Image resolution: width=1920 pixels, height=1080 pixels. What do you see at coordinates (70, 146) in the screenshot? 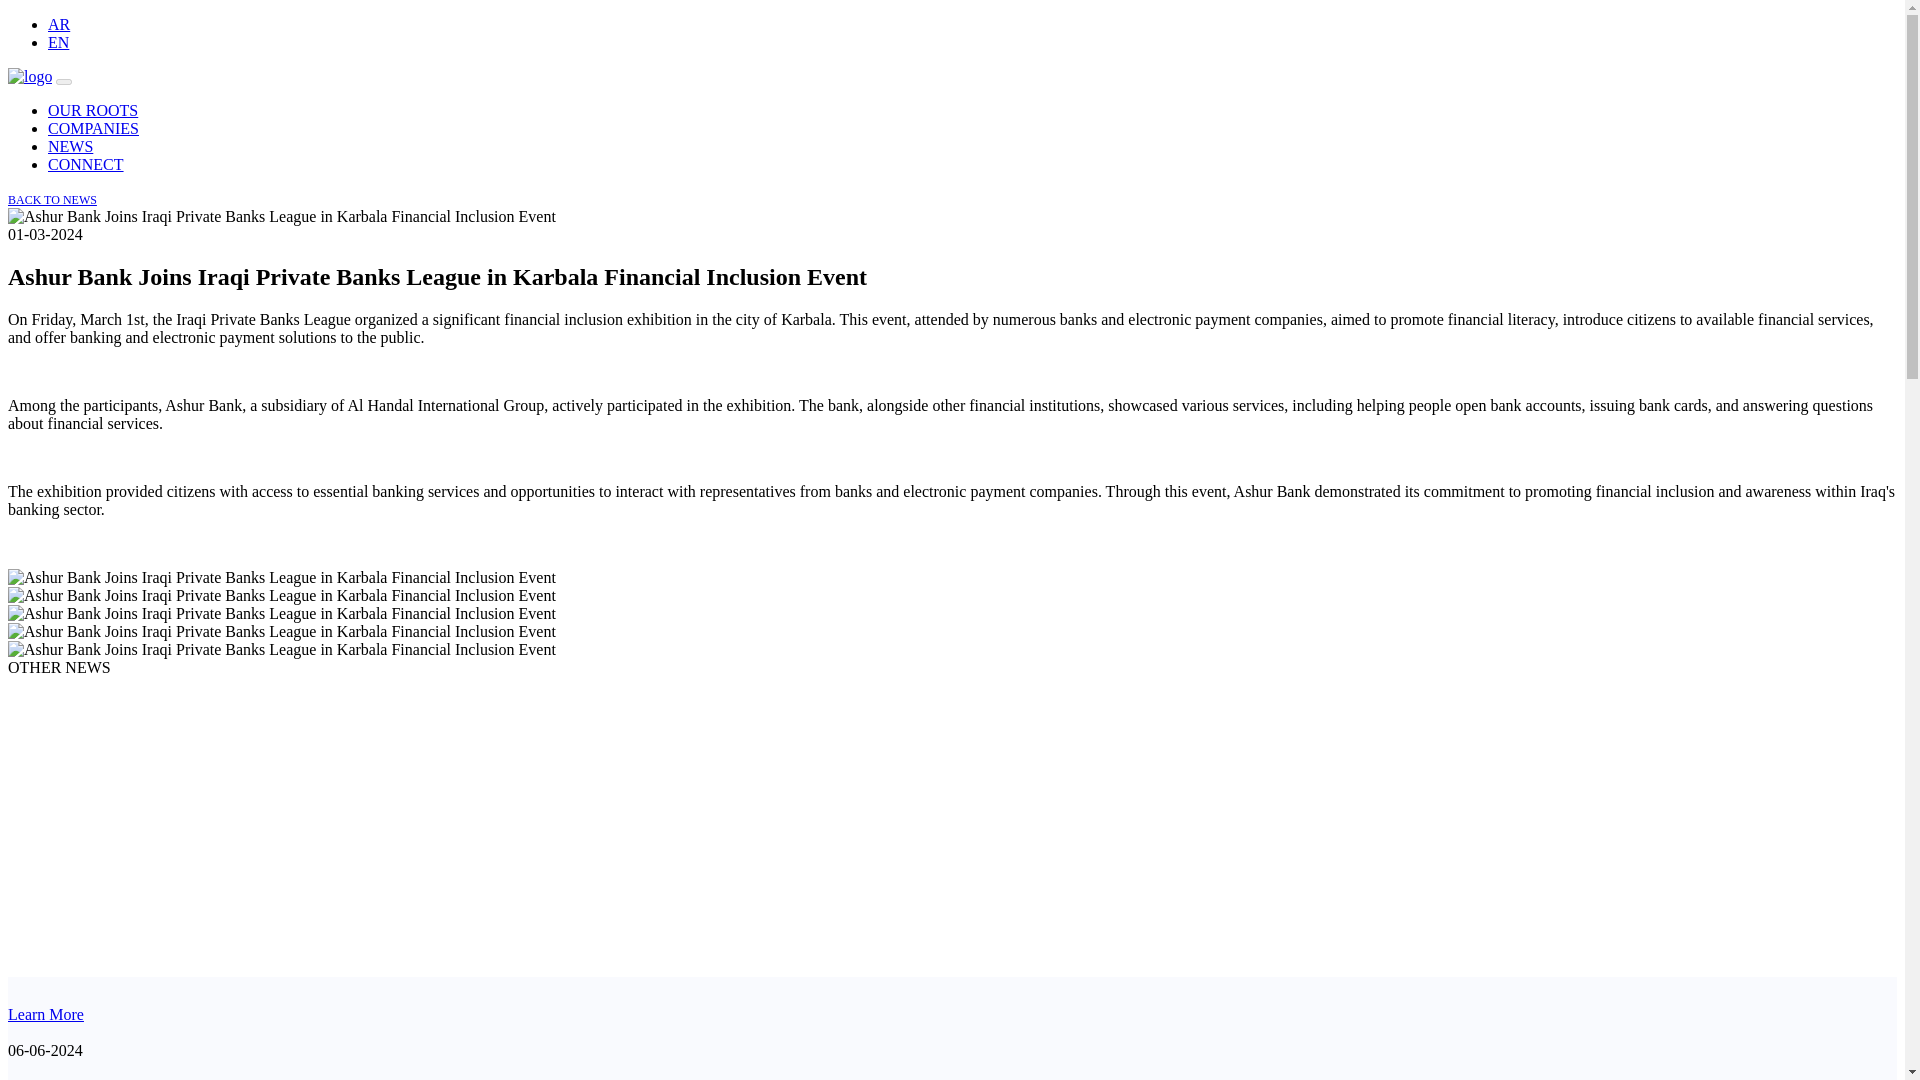
I see `NEWS` at bounding box center [70, 146].